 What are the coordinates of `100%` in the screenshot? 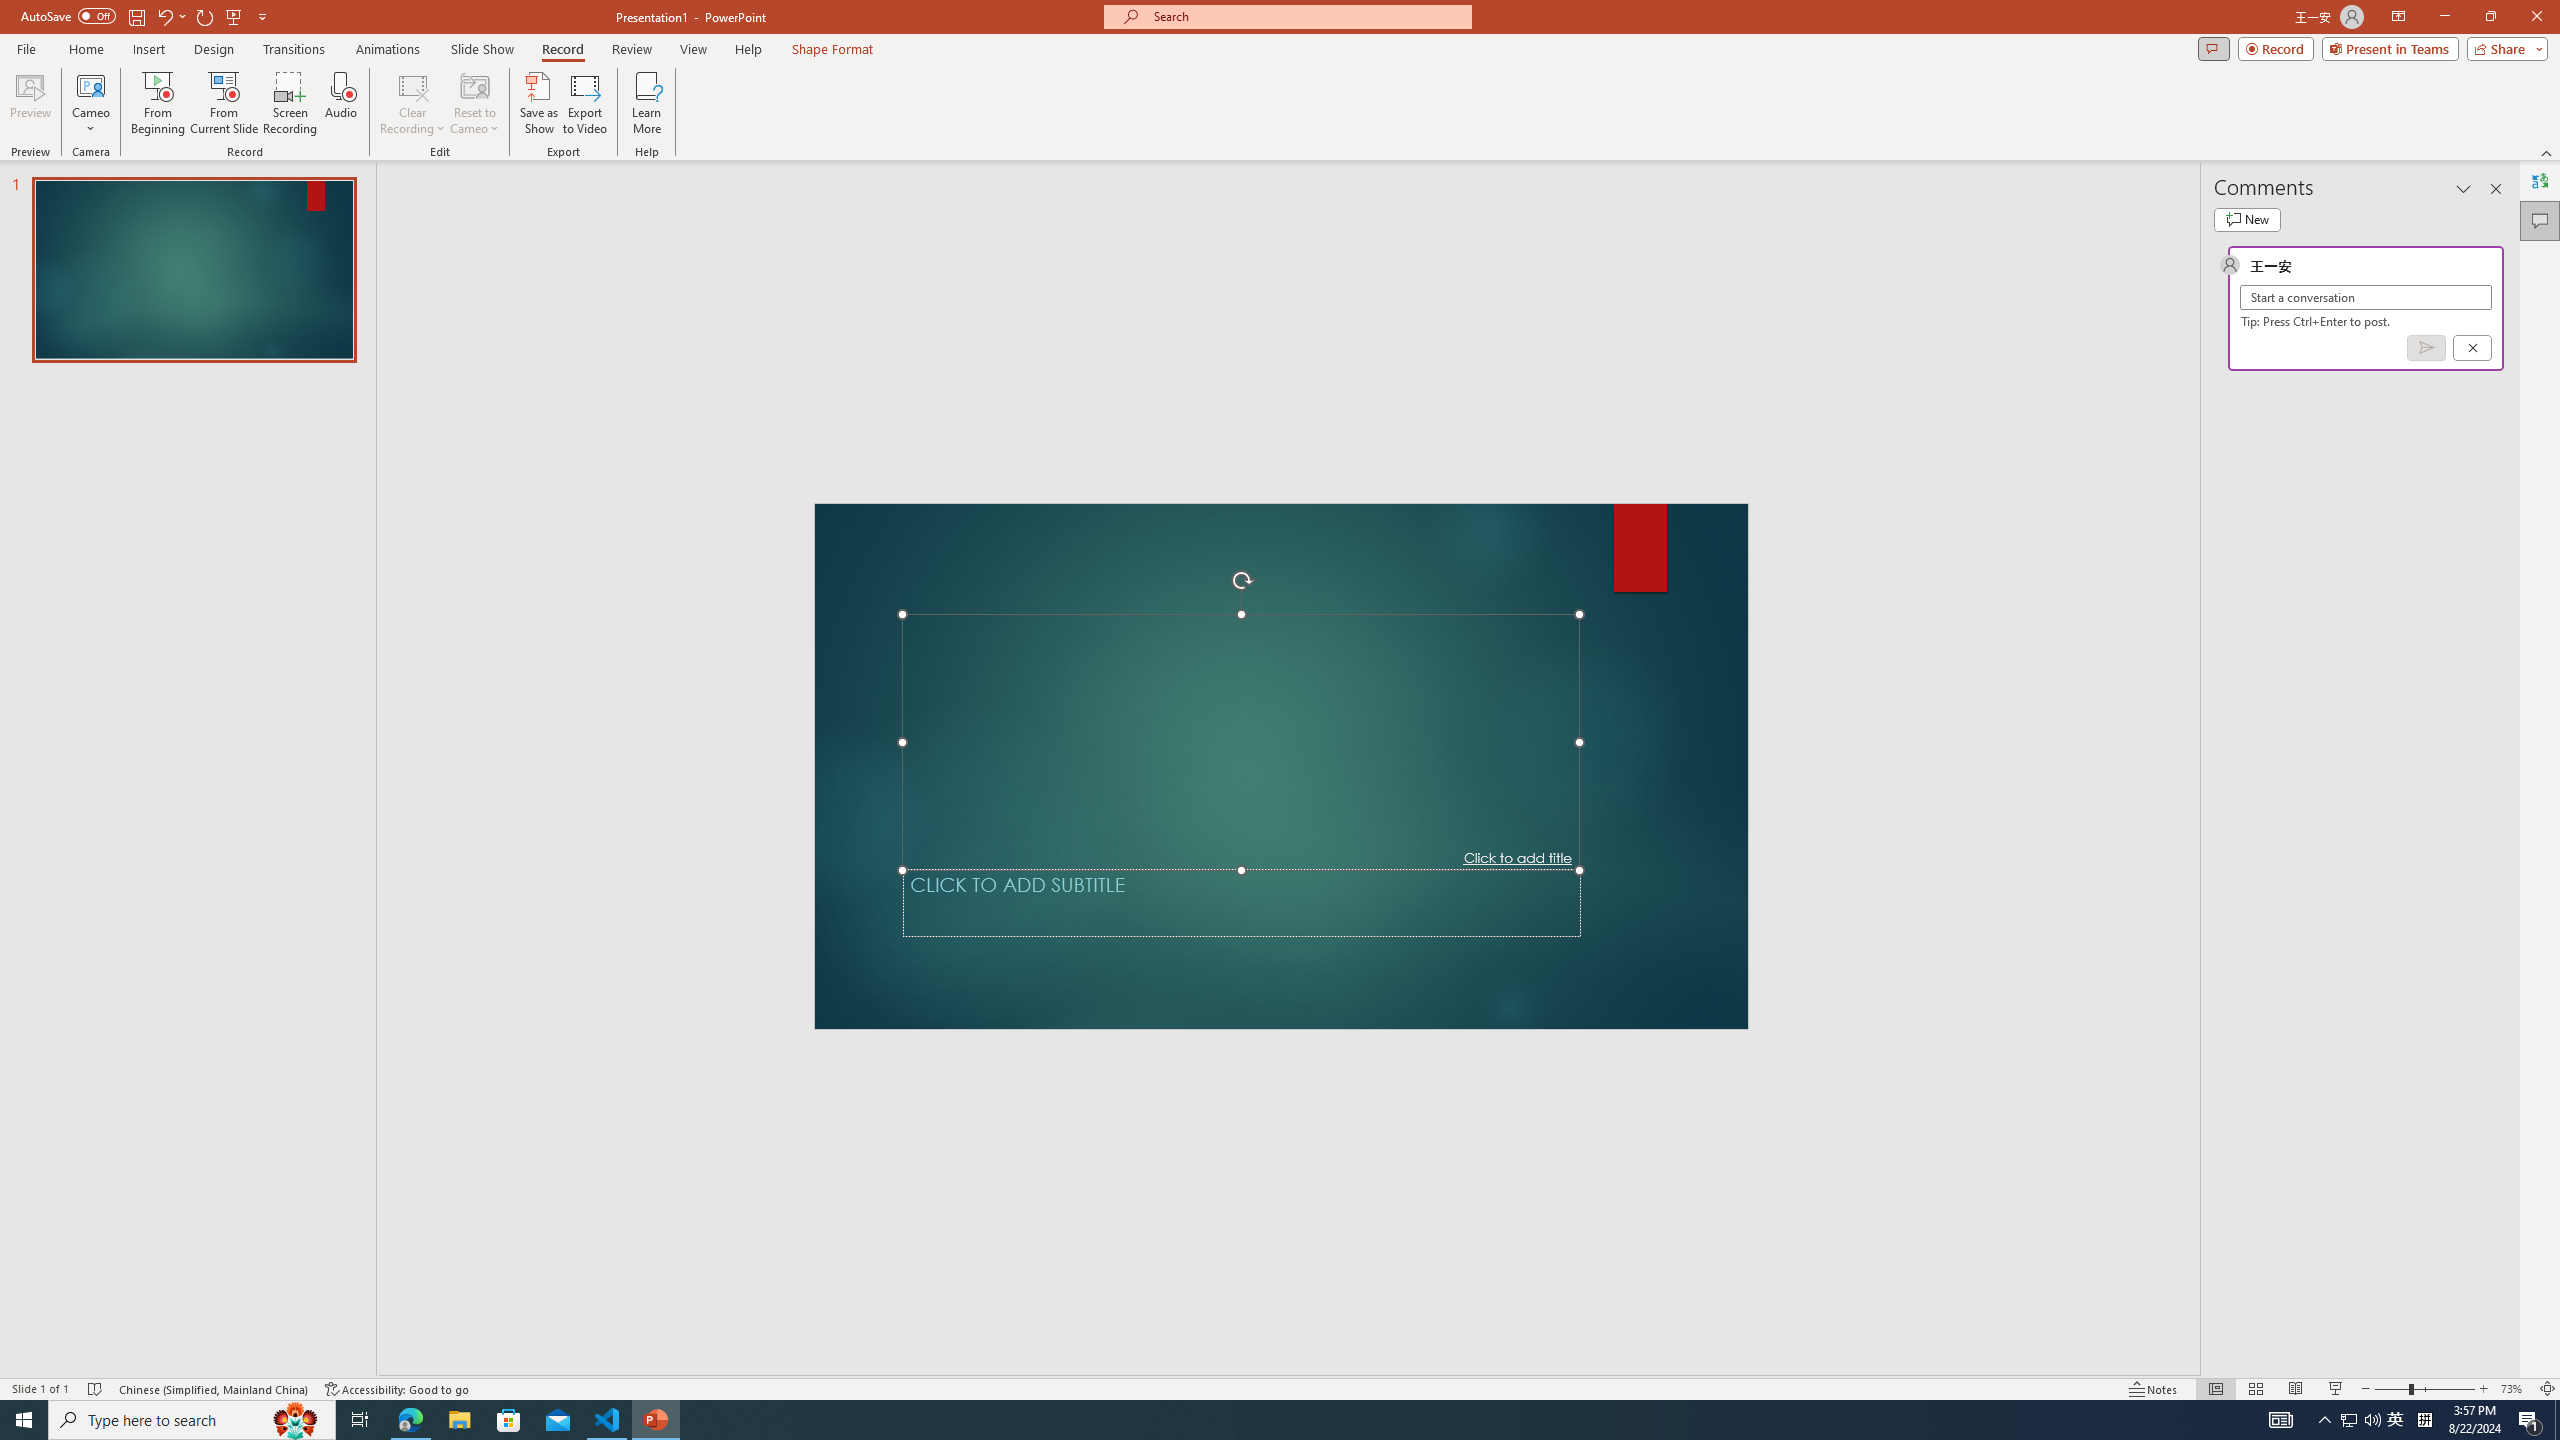 It's located at (1132, 650).